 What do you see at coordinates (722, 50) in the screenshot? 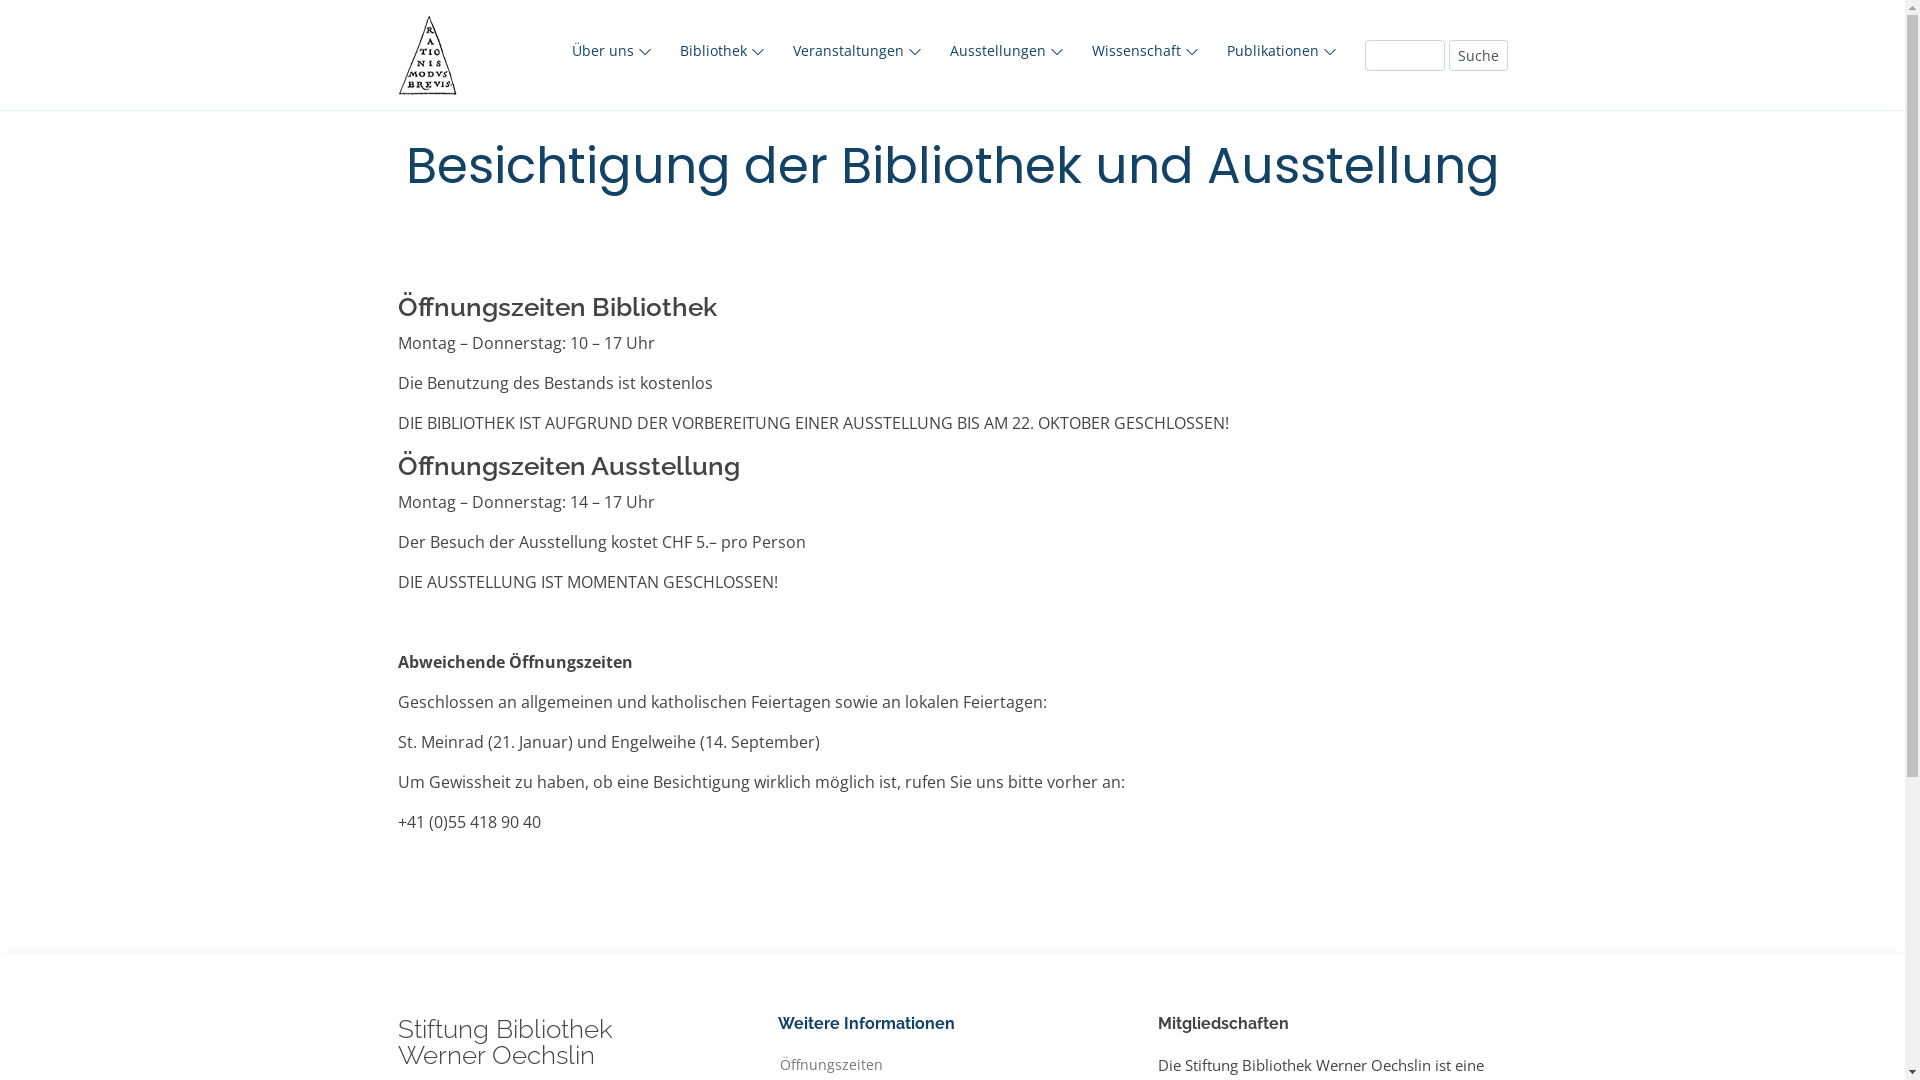
I see `Bibliothek ` at bounding box center [722, 50].